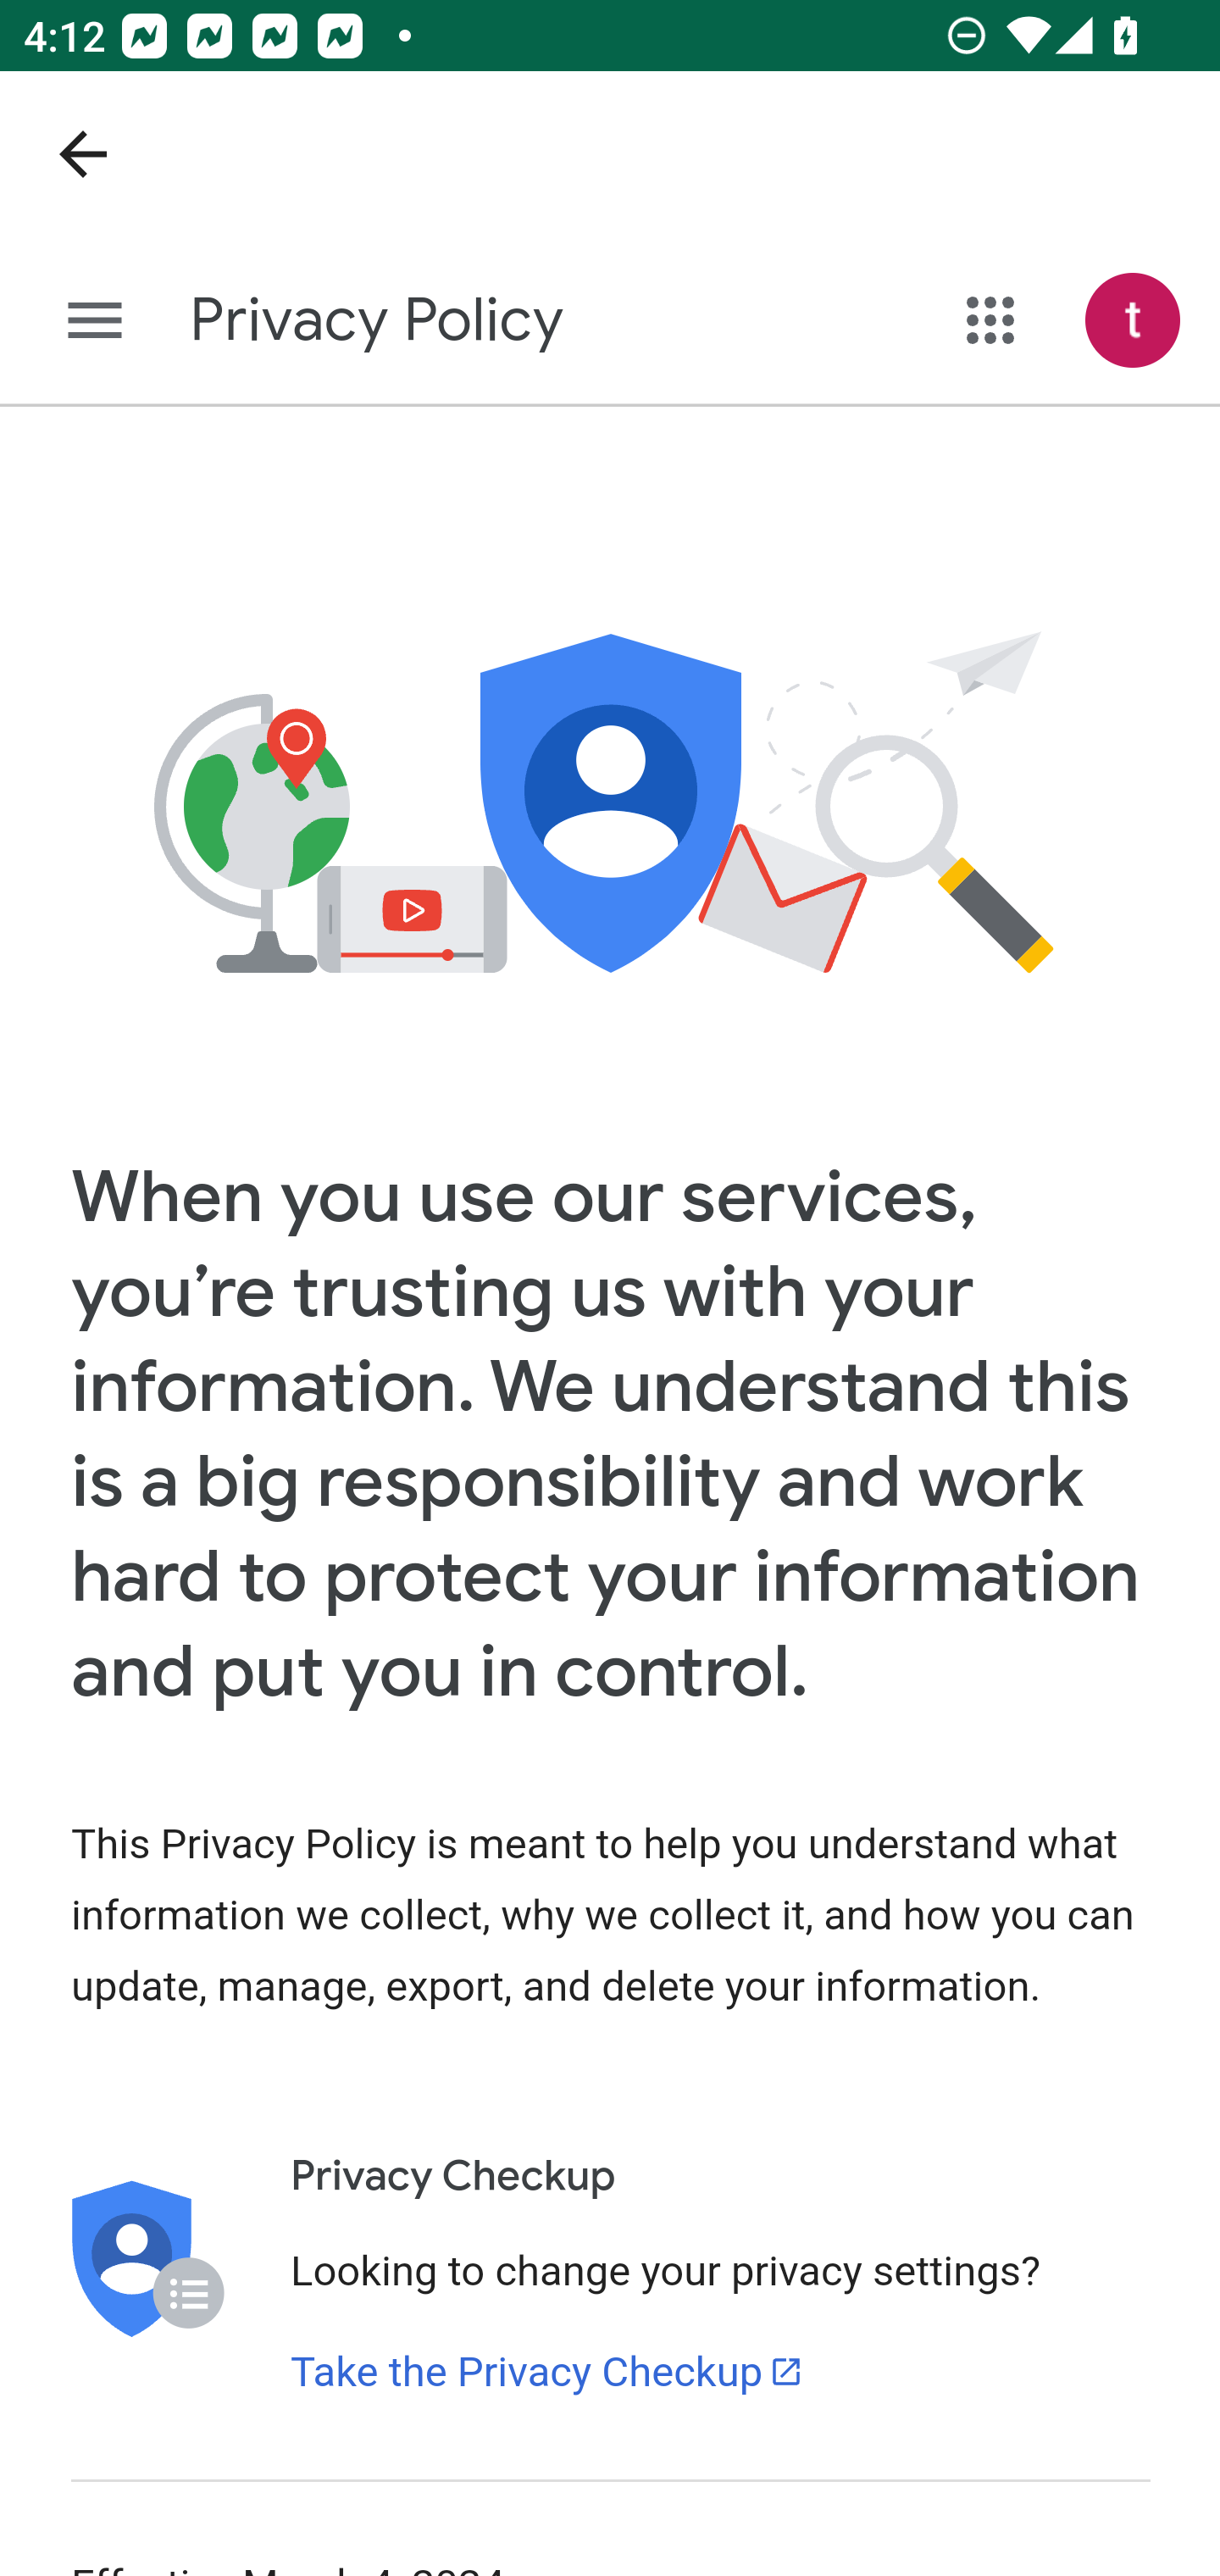  What do you see at coordinates (95, 322) in the screenshot?
I see `Main menu` at bounding box center [95, 322].